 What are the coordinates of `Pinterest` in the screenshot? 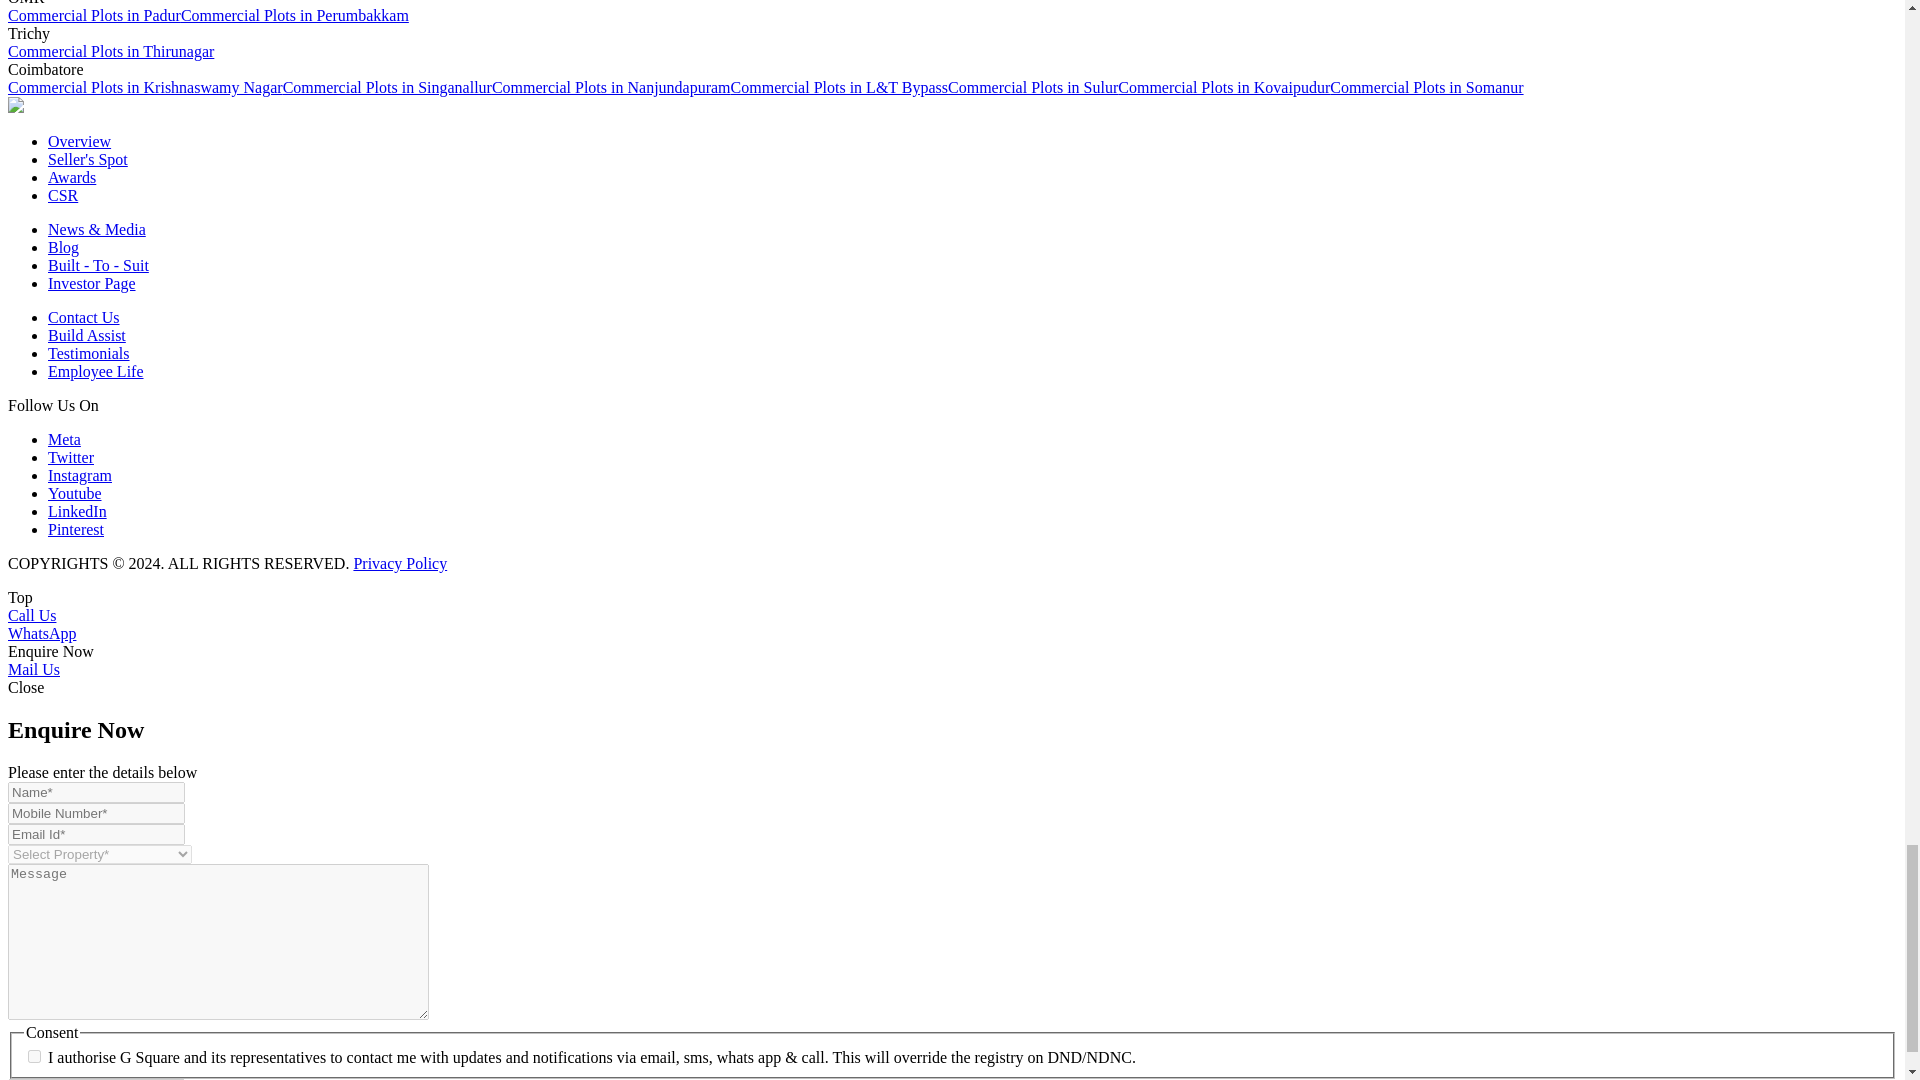 It's located at (76, 528).